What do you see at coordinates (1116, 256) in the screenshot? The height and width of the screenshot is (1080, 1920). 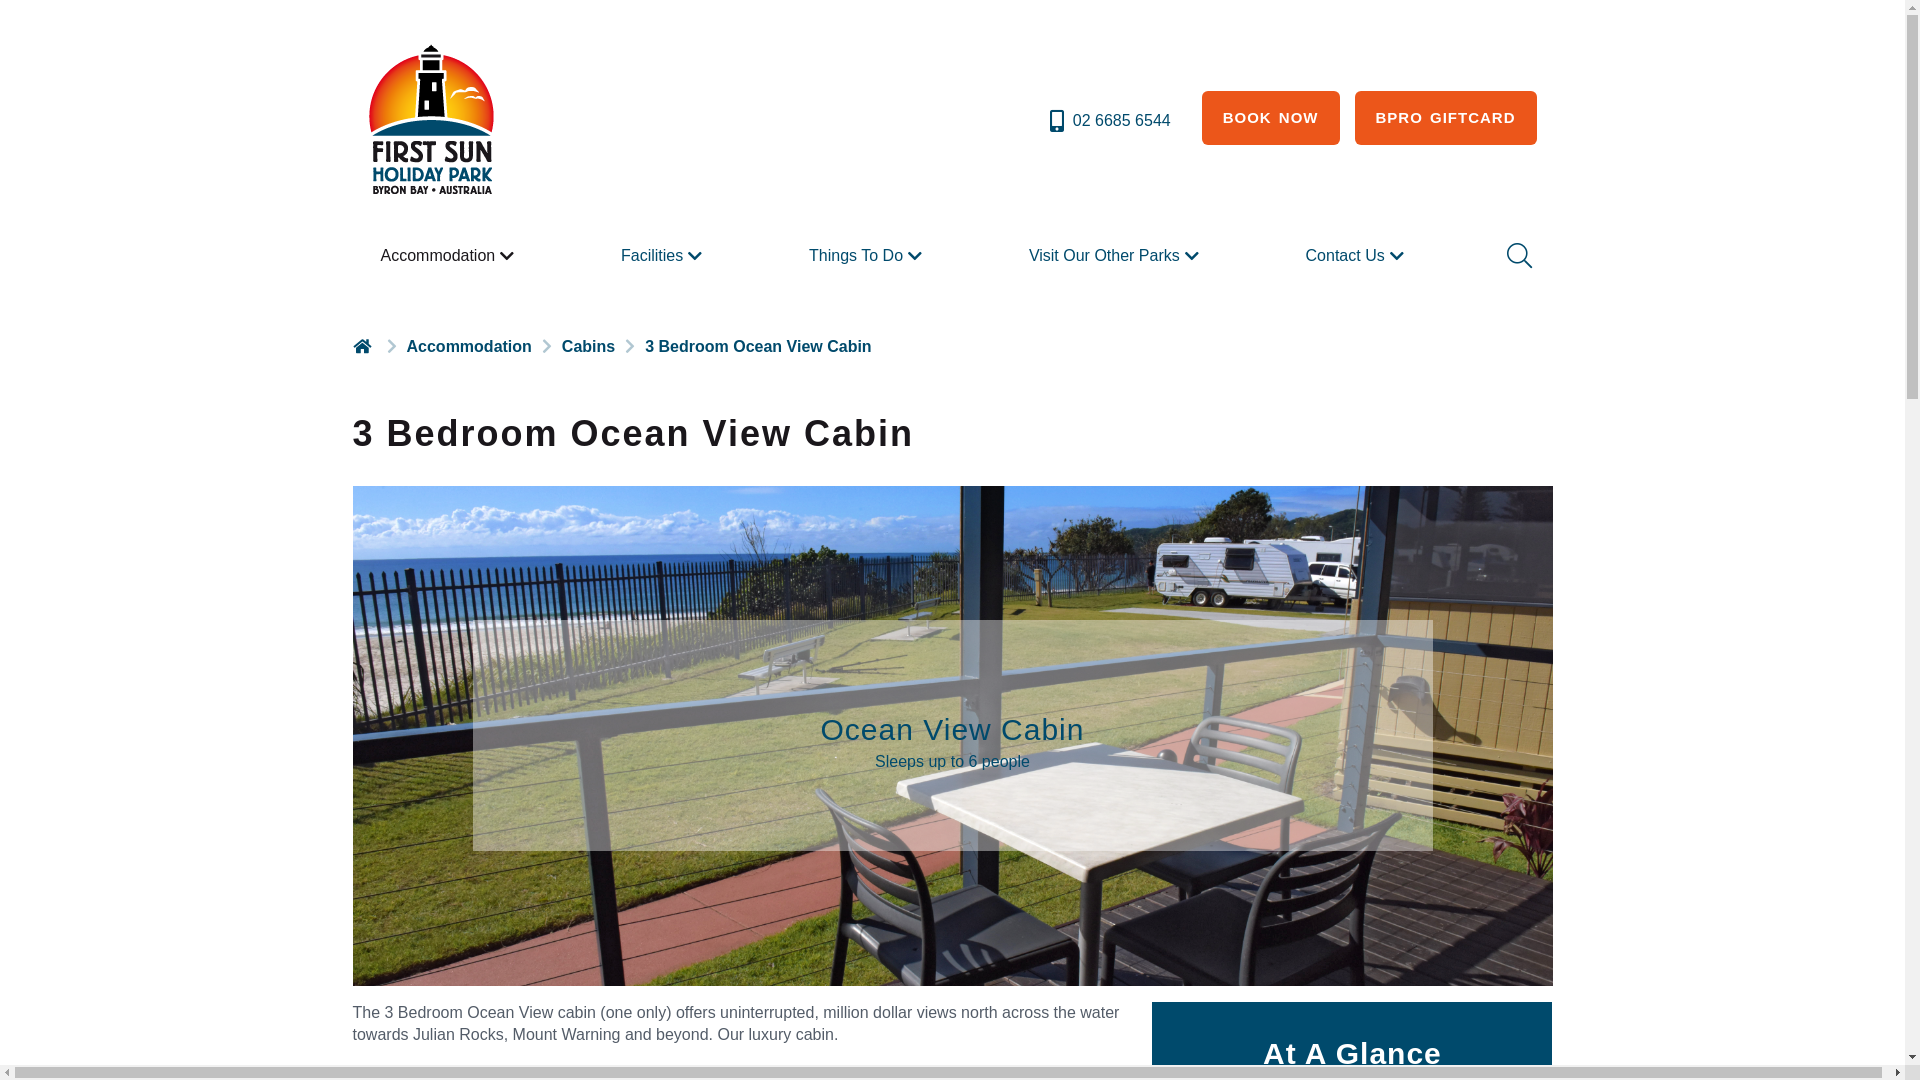 I see `Visit Our Other Parks` at bounding box center [1116, 256].